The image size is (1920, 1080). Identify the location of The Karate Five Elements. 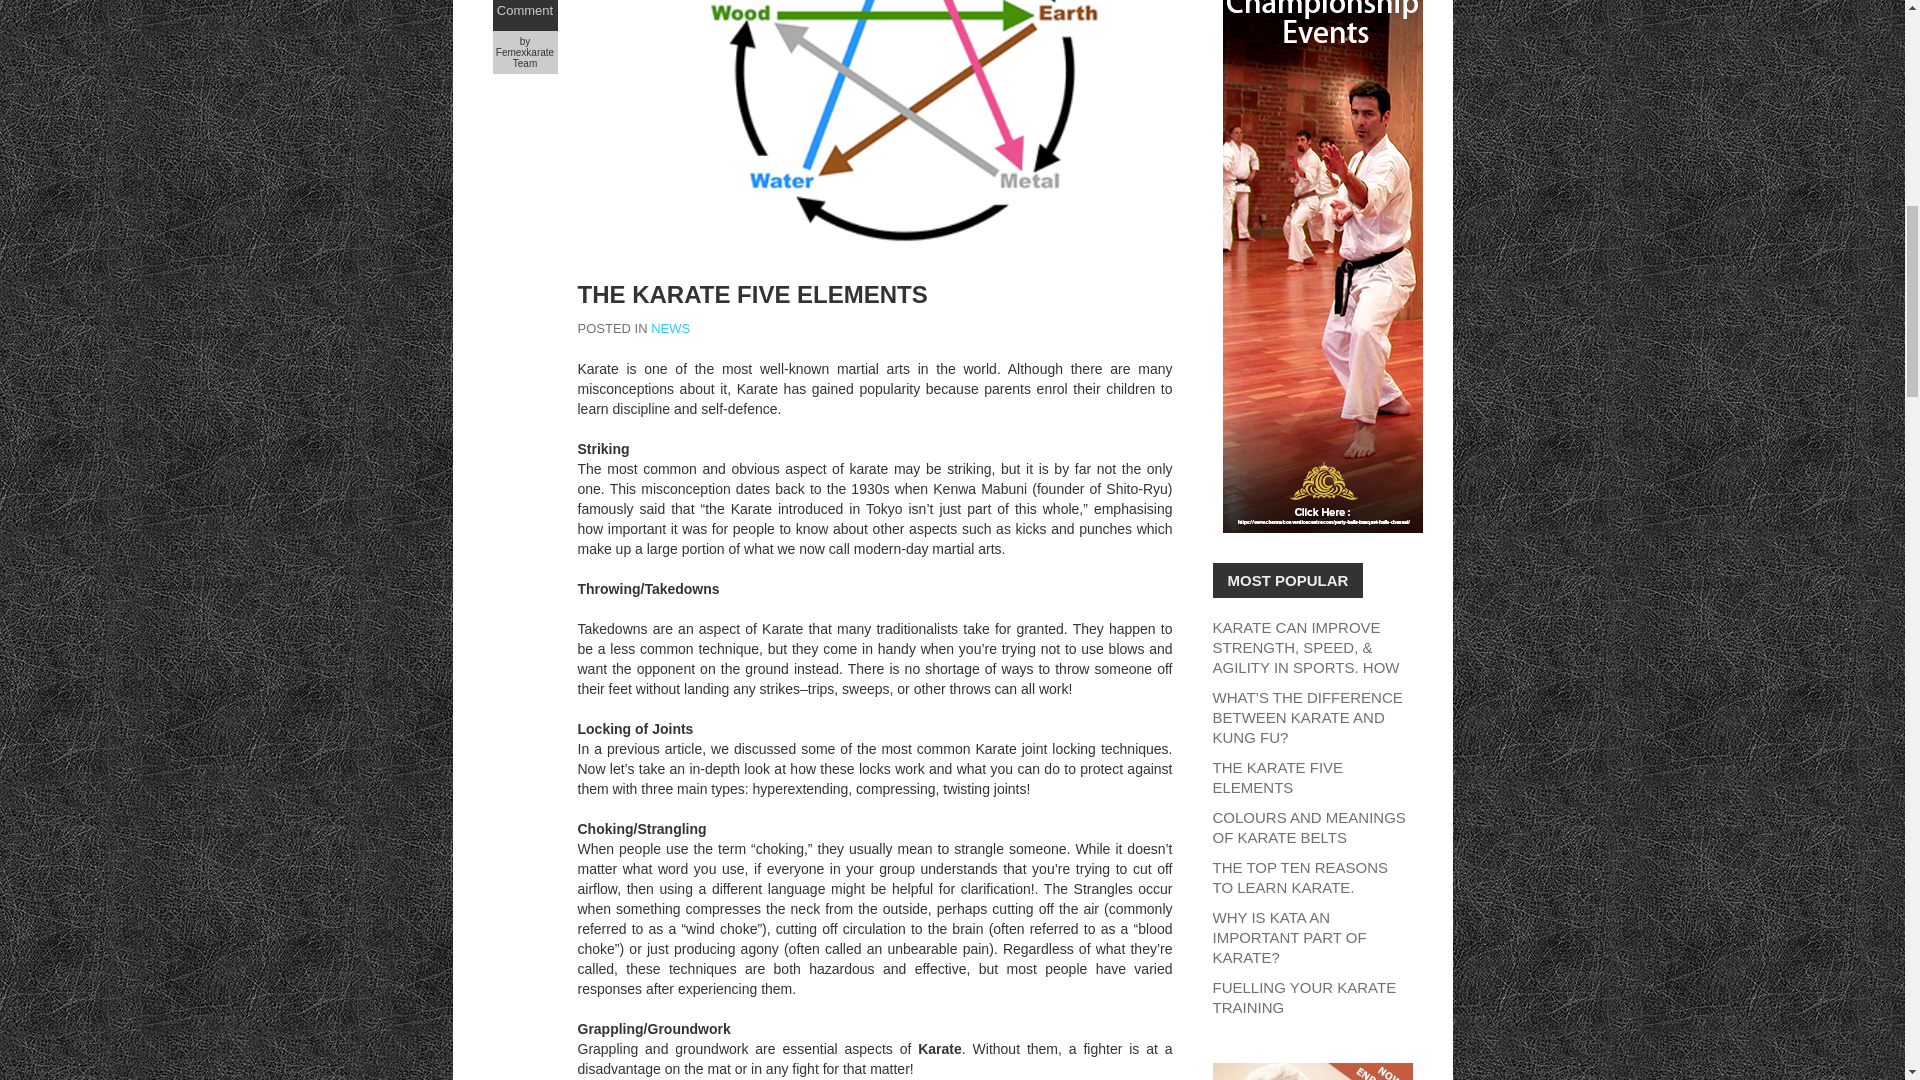
(752, 294).